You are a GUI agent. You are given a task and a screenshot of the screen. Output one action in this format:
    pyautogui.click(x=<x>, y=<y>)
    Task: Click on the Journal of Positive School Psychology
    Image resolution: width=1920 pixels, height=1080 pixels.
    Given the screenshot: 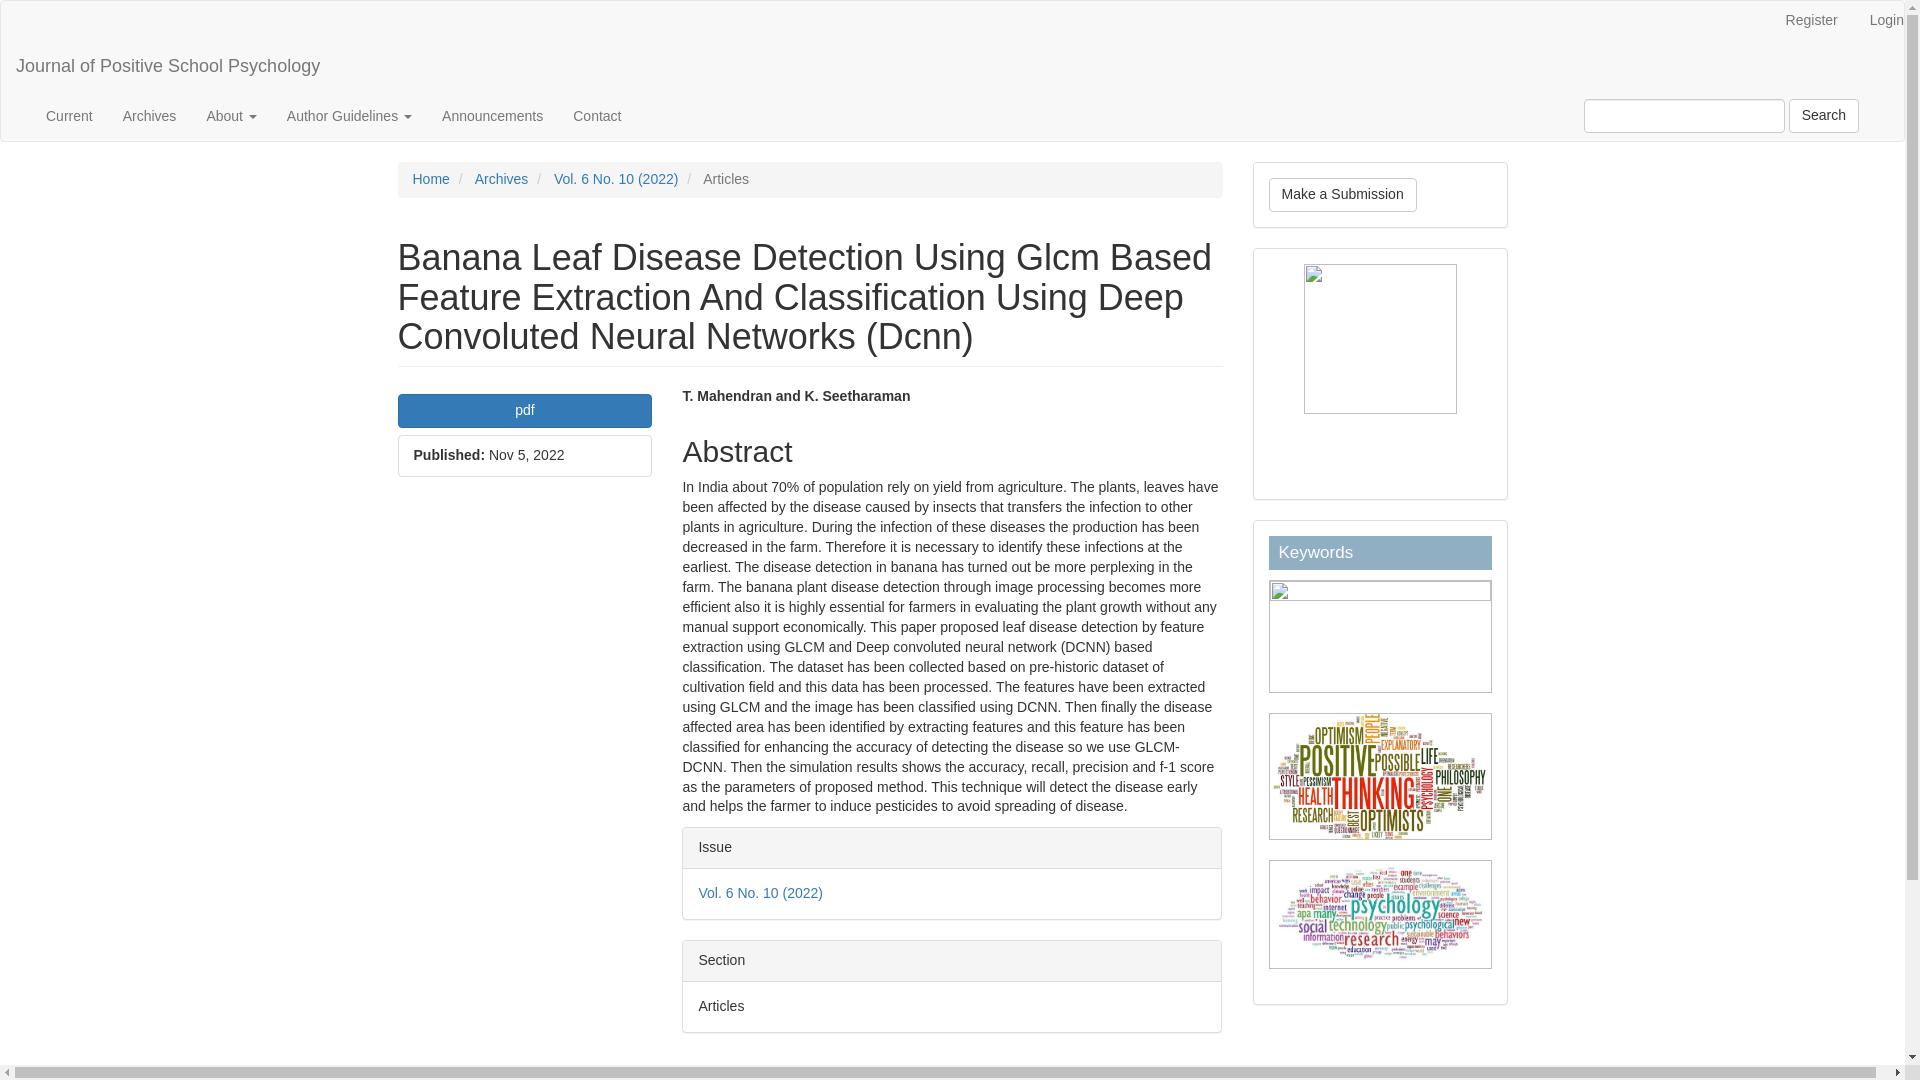 What is the action you would take?
    pyautogui.click(x=168, y=66)
    